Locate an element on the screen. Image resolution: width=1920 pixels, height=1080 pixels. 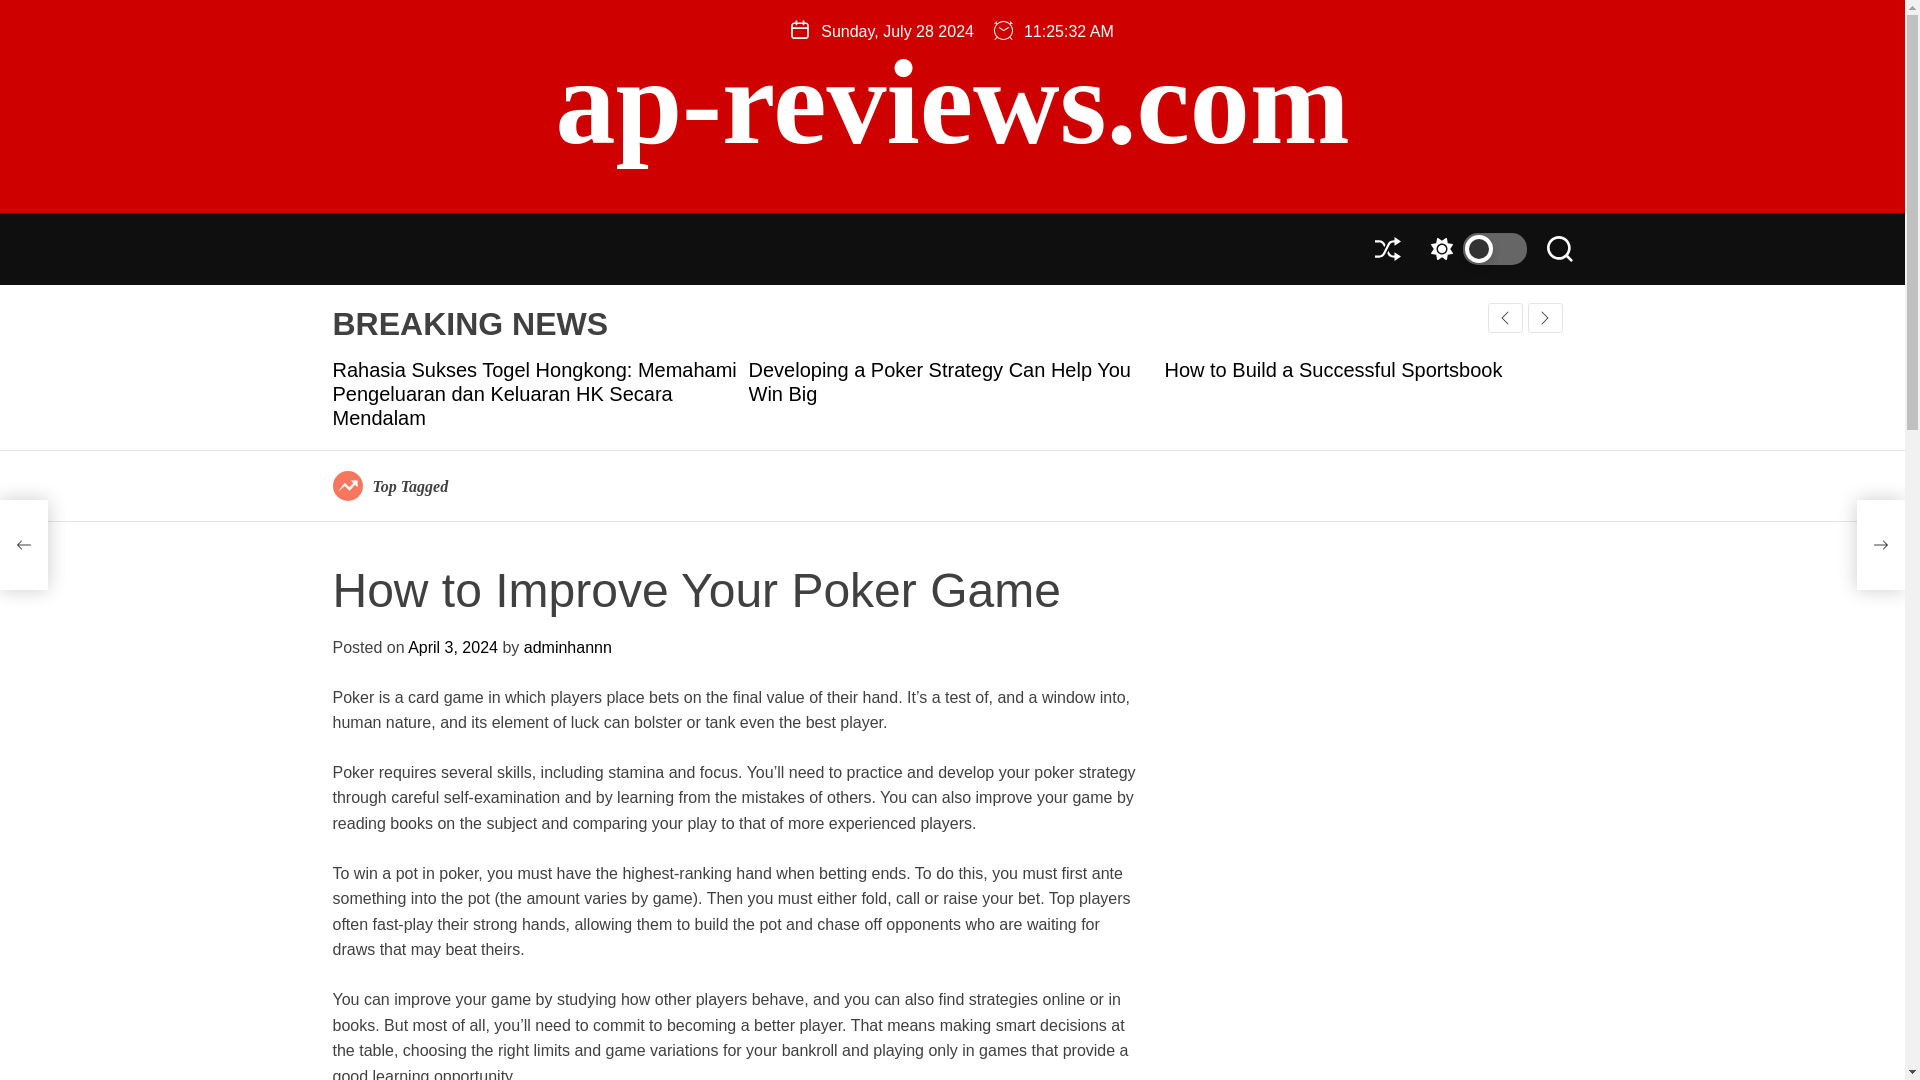
Switch color mode is located at coordinates (1473, 248).